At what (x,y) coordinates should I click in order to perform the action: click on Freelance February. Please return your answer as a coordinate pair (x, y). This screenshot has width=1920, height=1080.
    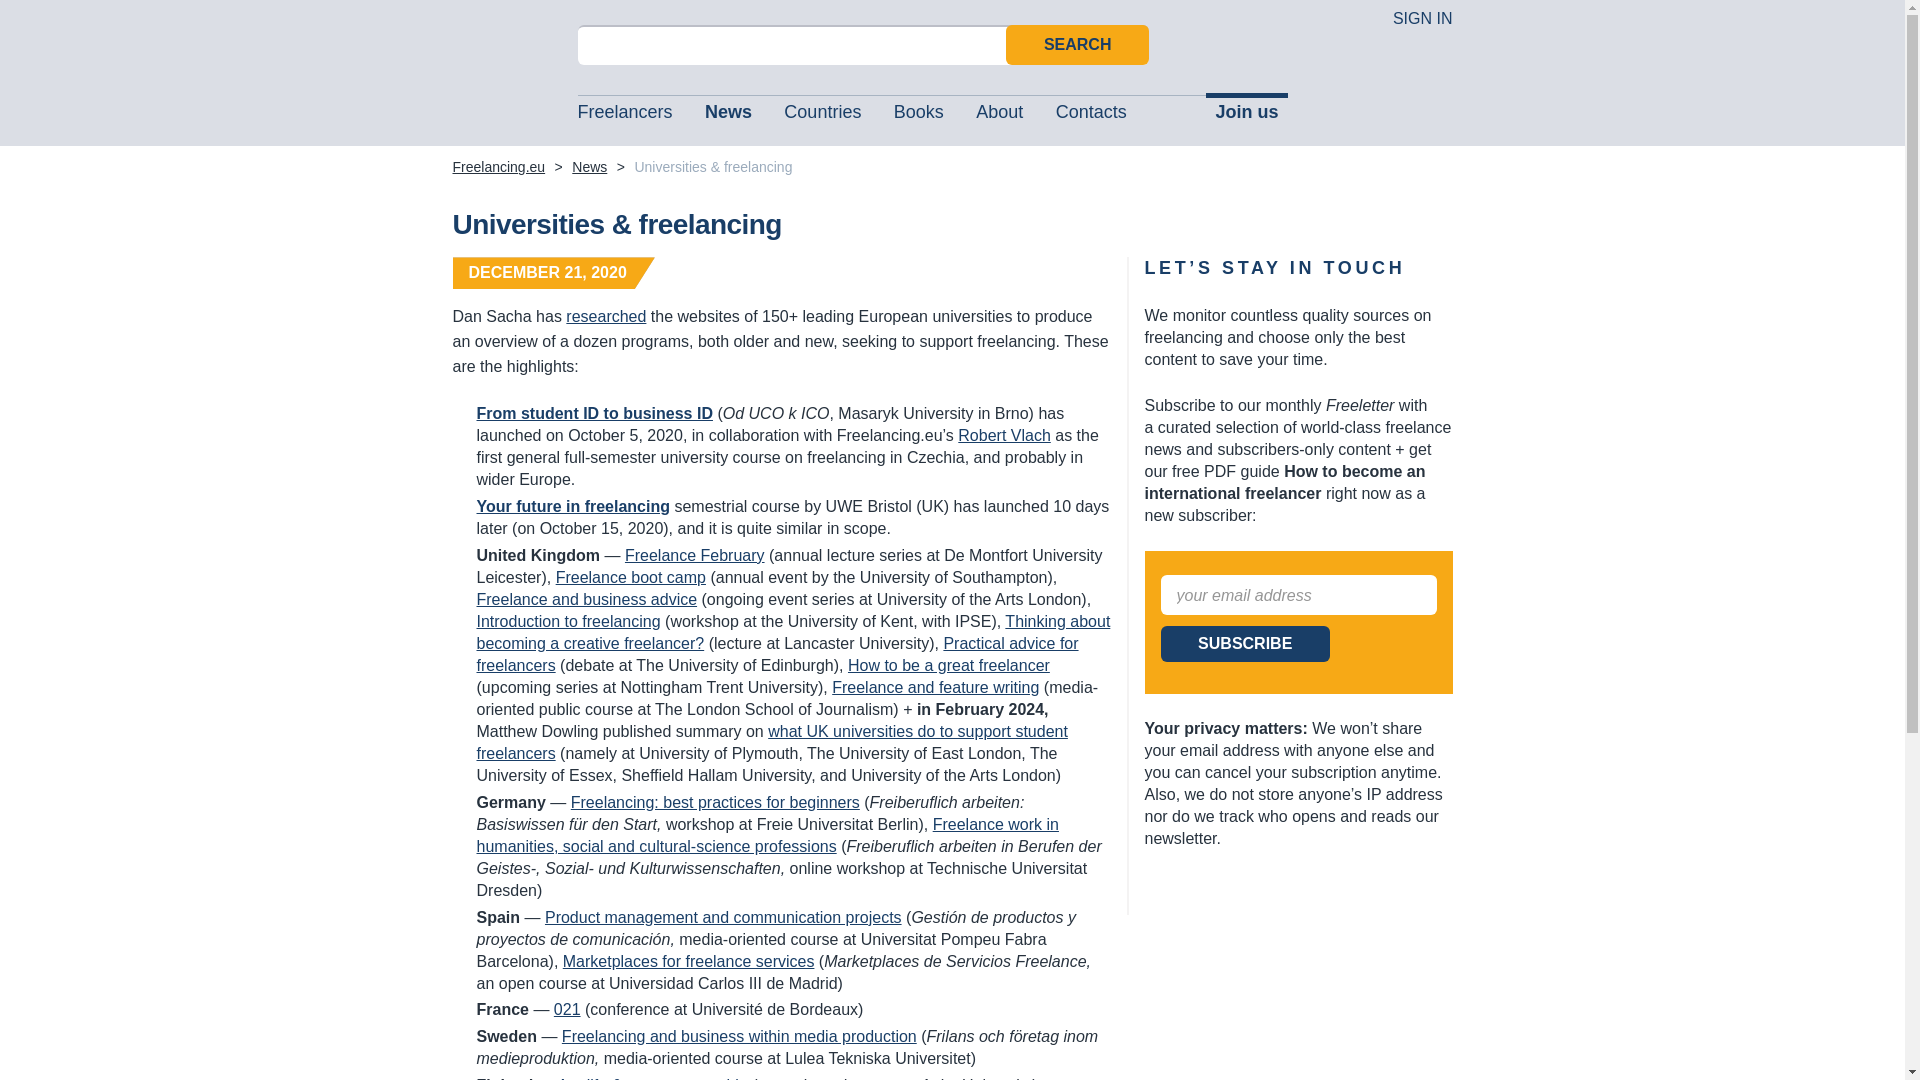
    Looking at the image, I should click on (694, 554).